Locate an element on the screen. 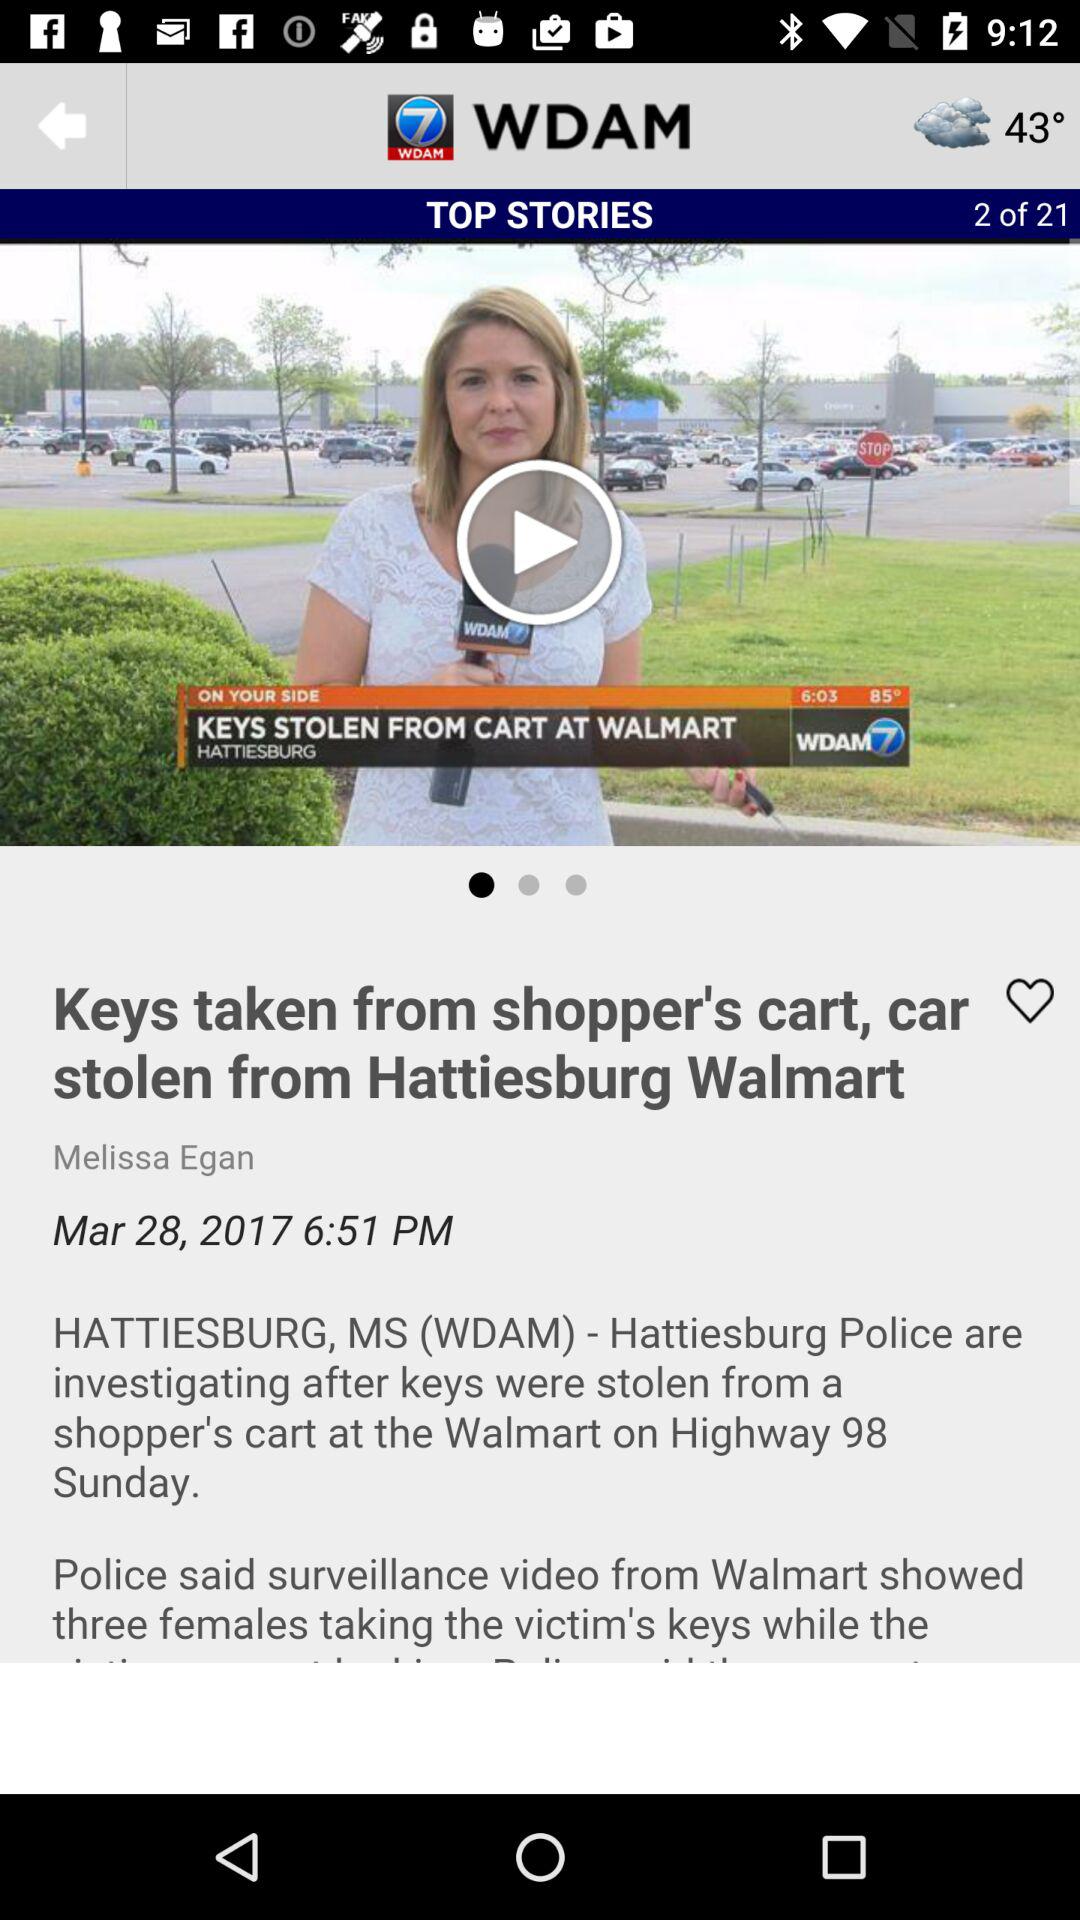 This screenshot has width=1080, height=1920. advertisement is located at coordinates (540, 1728).